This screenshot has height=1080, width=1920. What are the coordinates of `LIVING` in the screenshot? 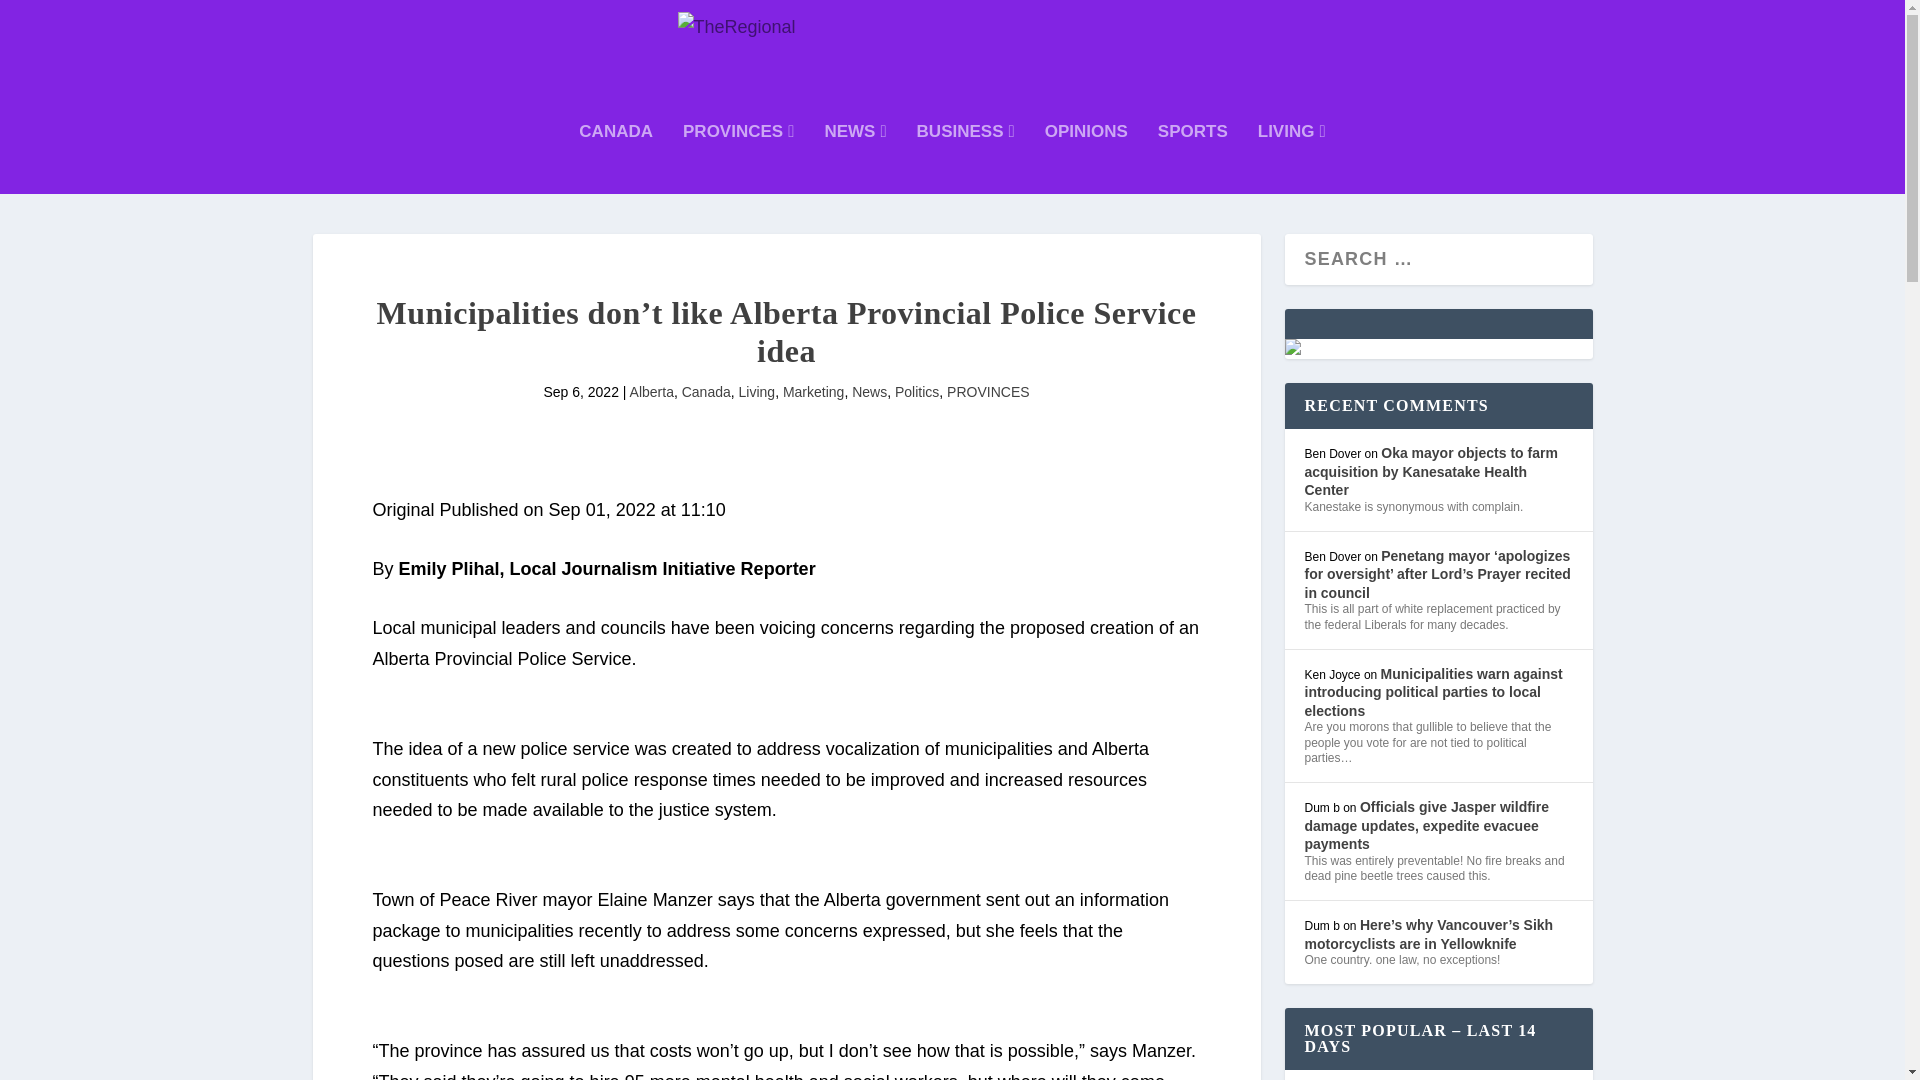 It's located at (1292, 159).